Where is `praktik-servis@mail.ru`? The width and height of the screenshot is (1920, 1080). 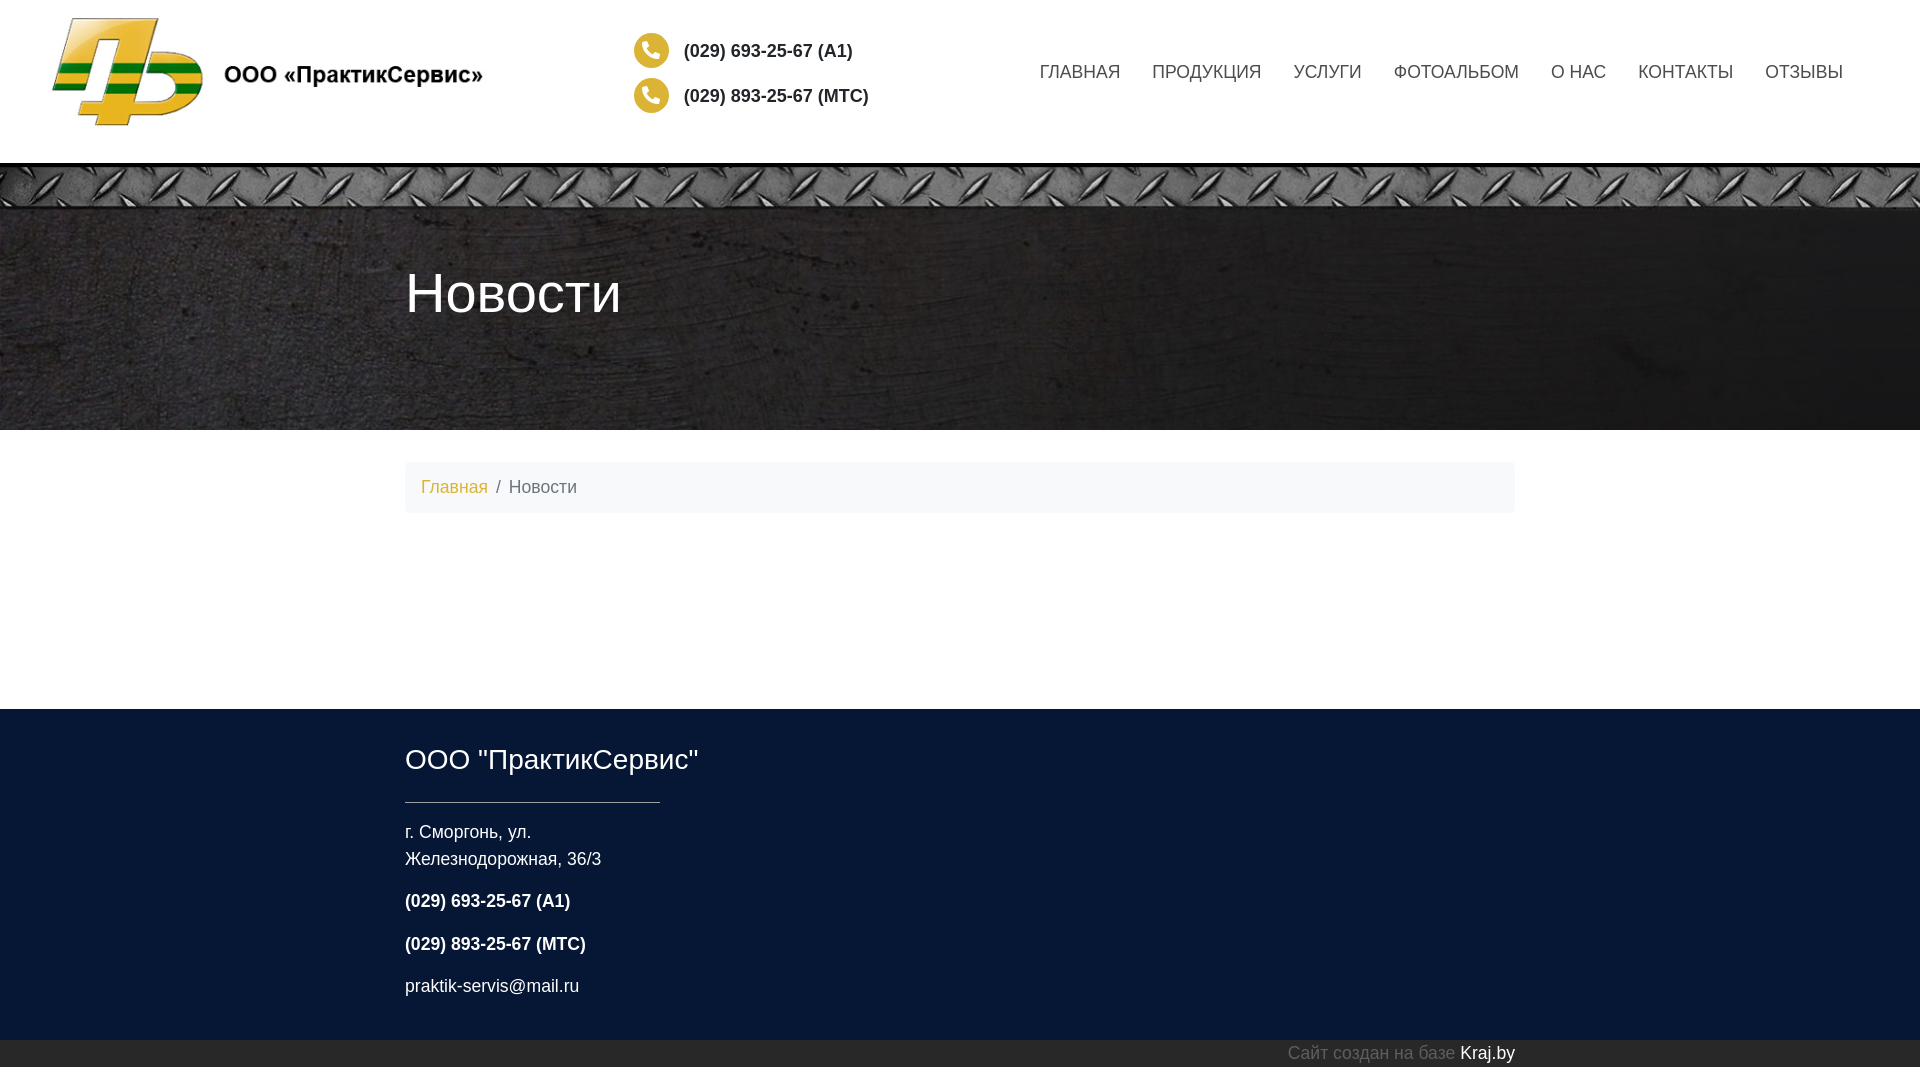
praktik-servis@mail.ru is located at coordinates (492, 986).